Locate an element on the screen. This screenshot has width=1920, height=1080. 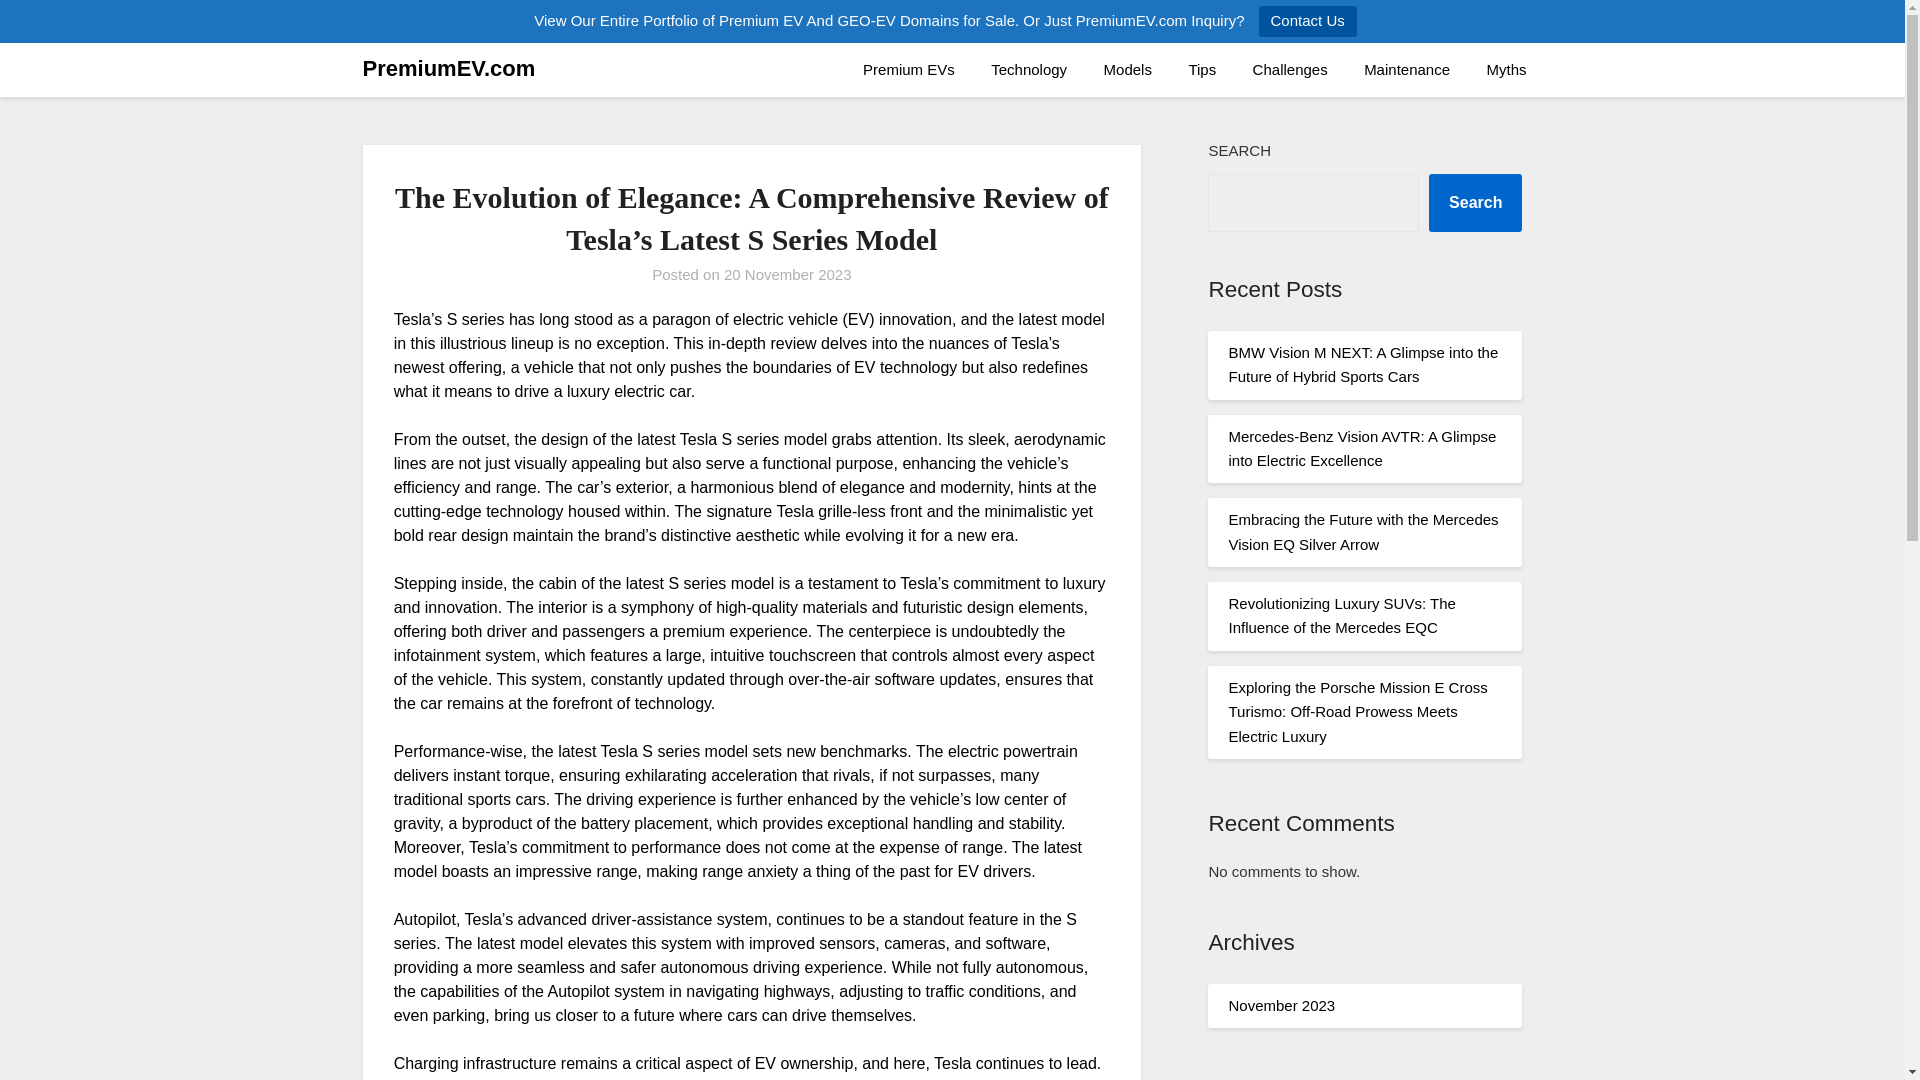
November 2023 is located at coordinates (1281, 1005).